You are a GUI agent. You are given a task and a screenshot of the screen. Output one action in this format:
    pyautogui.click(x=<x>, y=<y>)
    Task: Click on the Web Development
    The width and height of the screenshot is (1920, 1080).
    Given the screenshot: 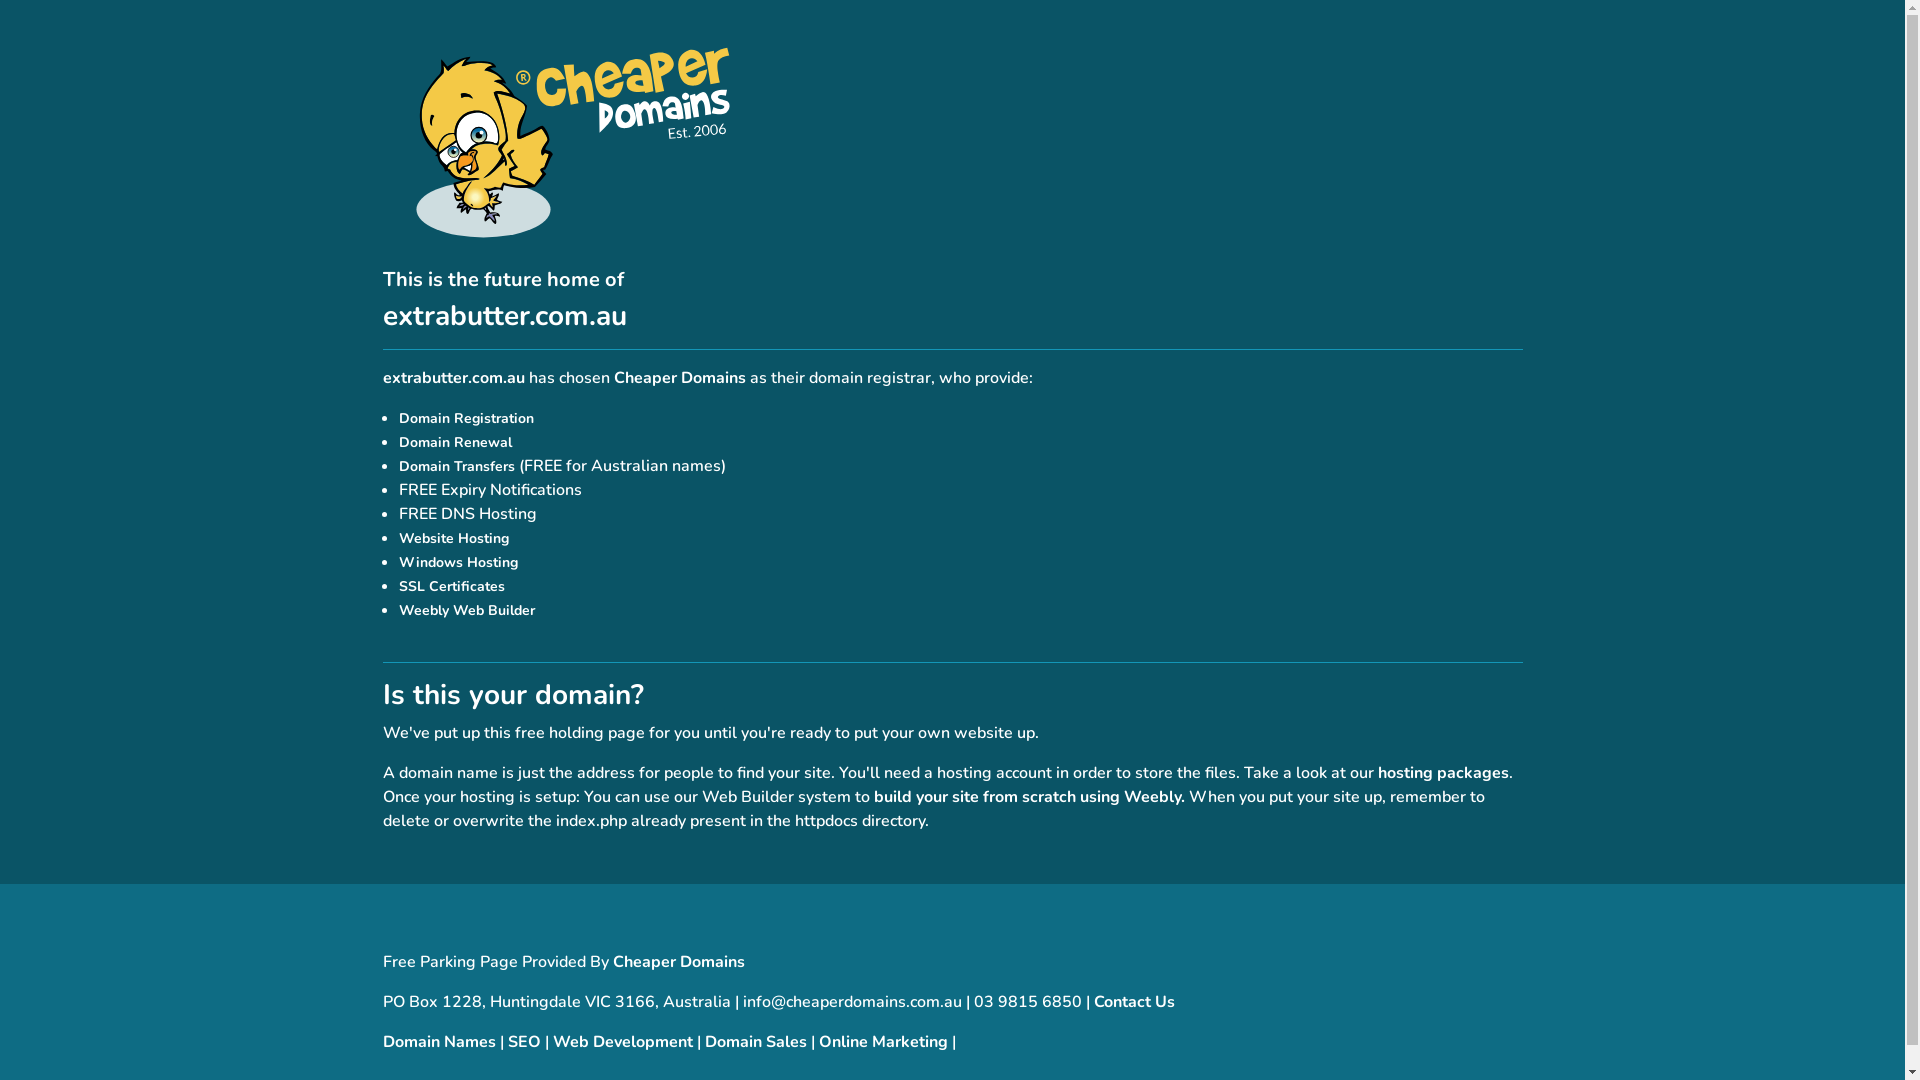 What is the action you would take?
    pyautogui.click(x=622, y=1042)
    